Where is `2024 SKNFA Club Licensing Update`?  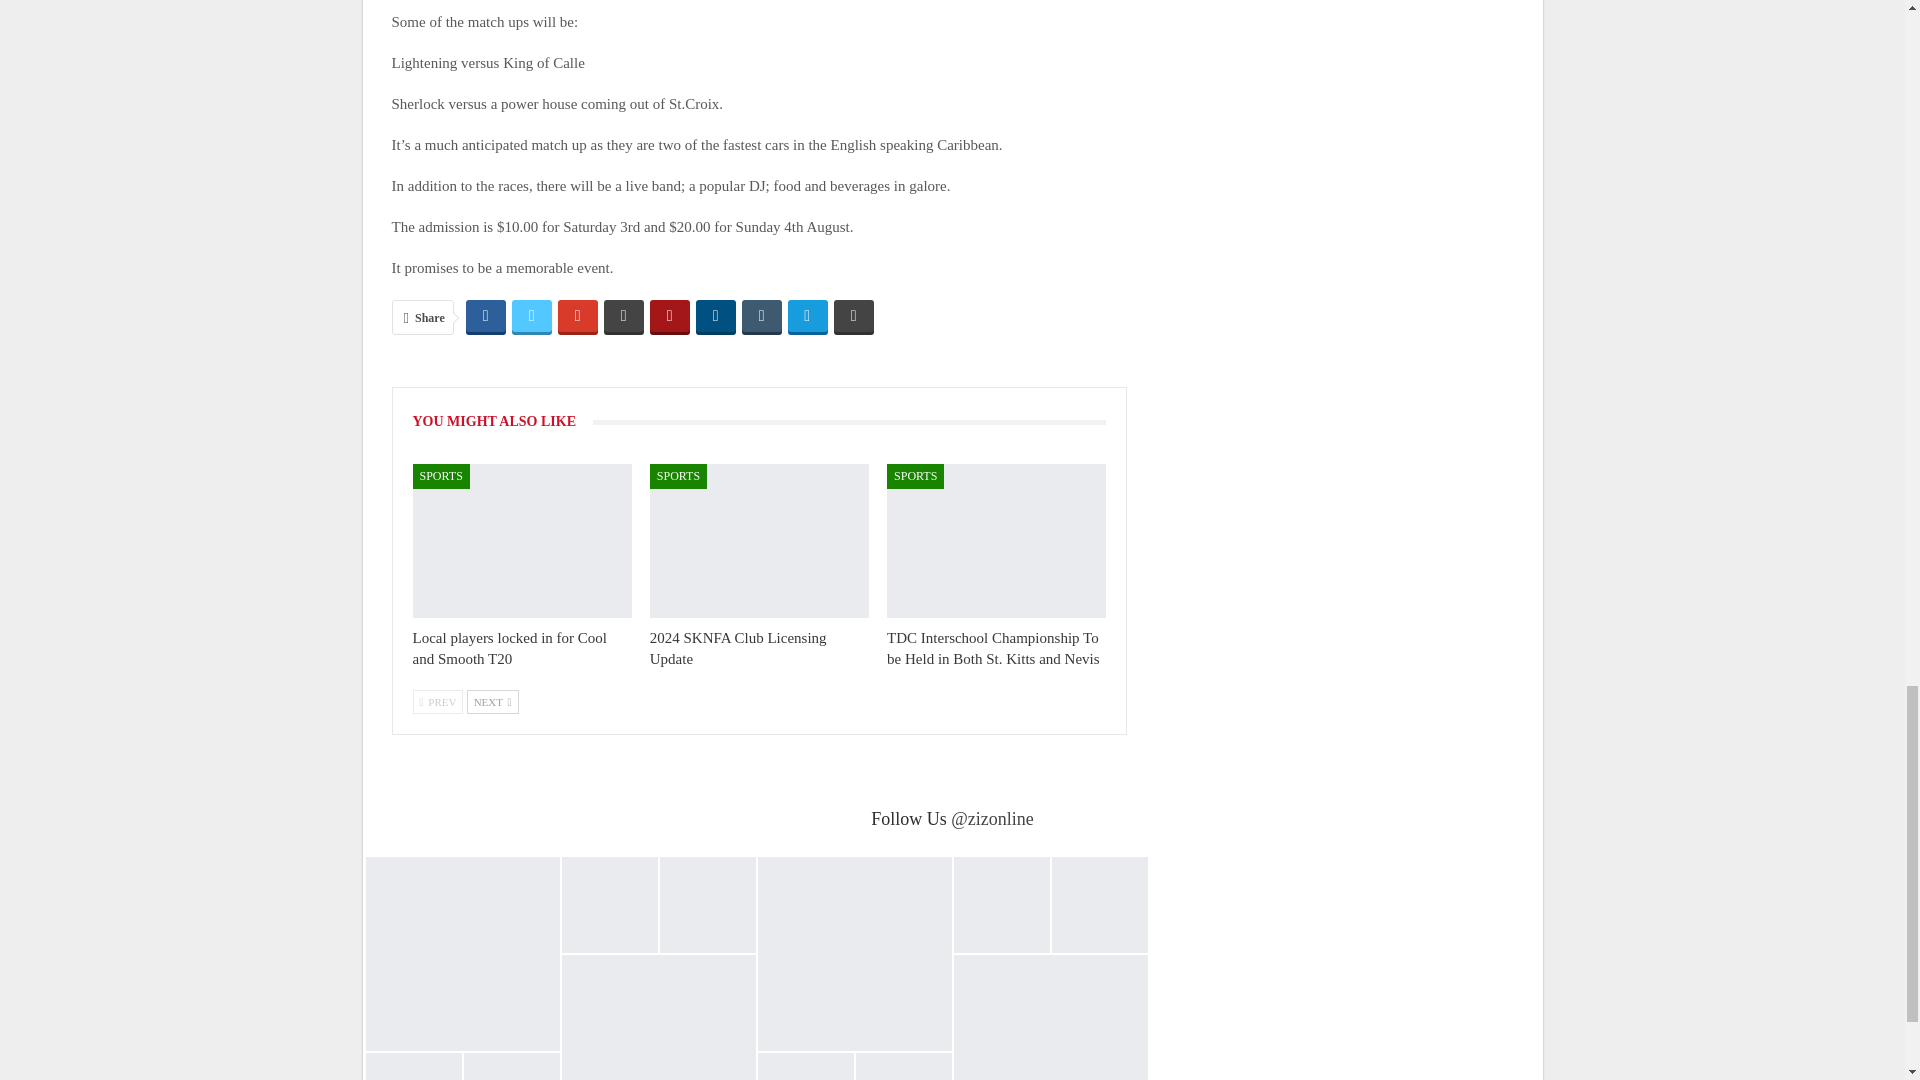
2024 SKNFA Club Licensing Update is located at coordinates (760, 540).